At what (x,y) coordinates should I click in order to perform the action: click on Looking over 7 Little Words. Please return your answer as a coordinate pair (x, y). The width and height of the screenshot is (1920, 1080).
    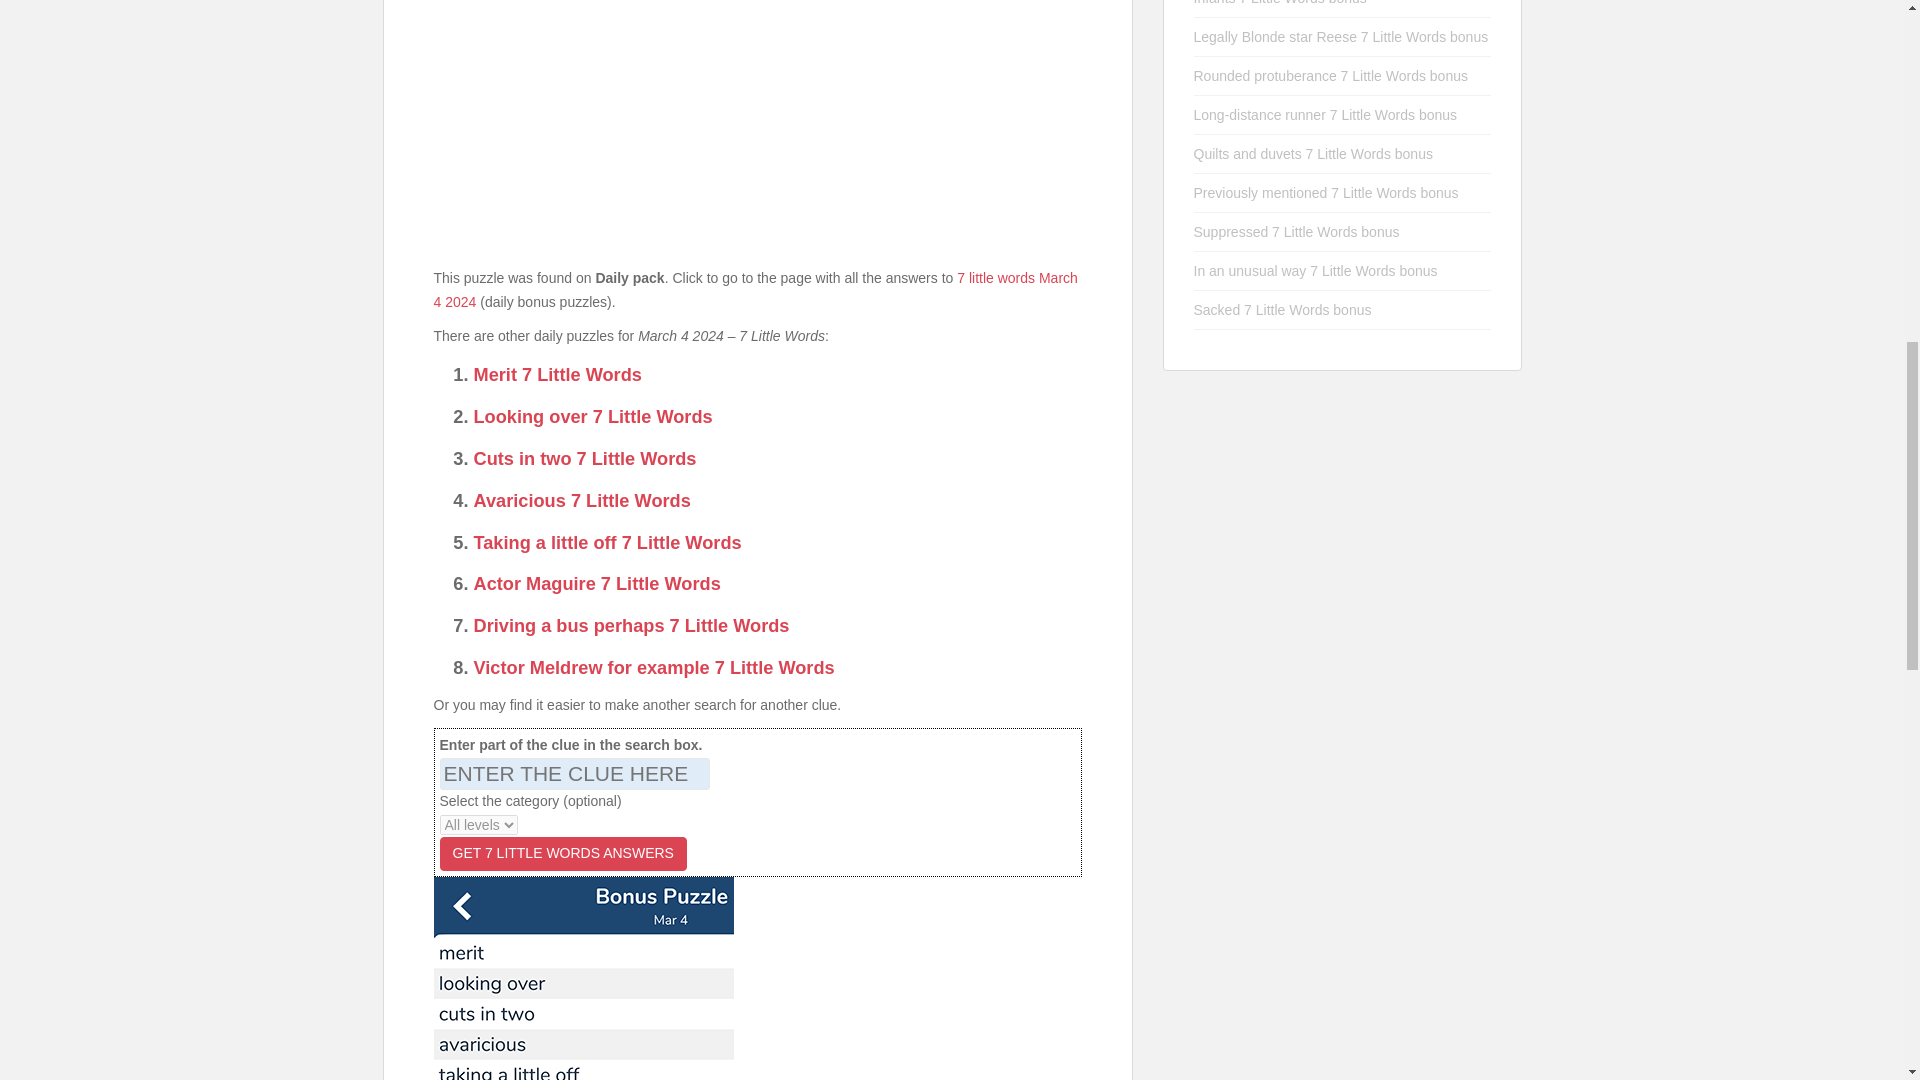
    Looking at the image, I should click on (593, 416).